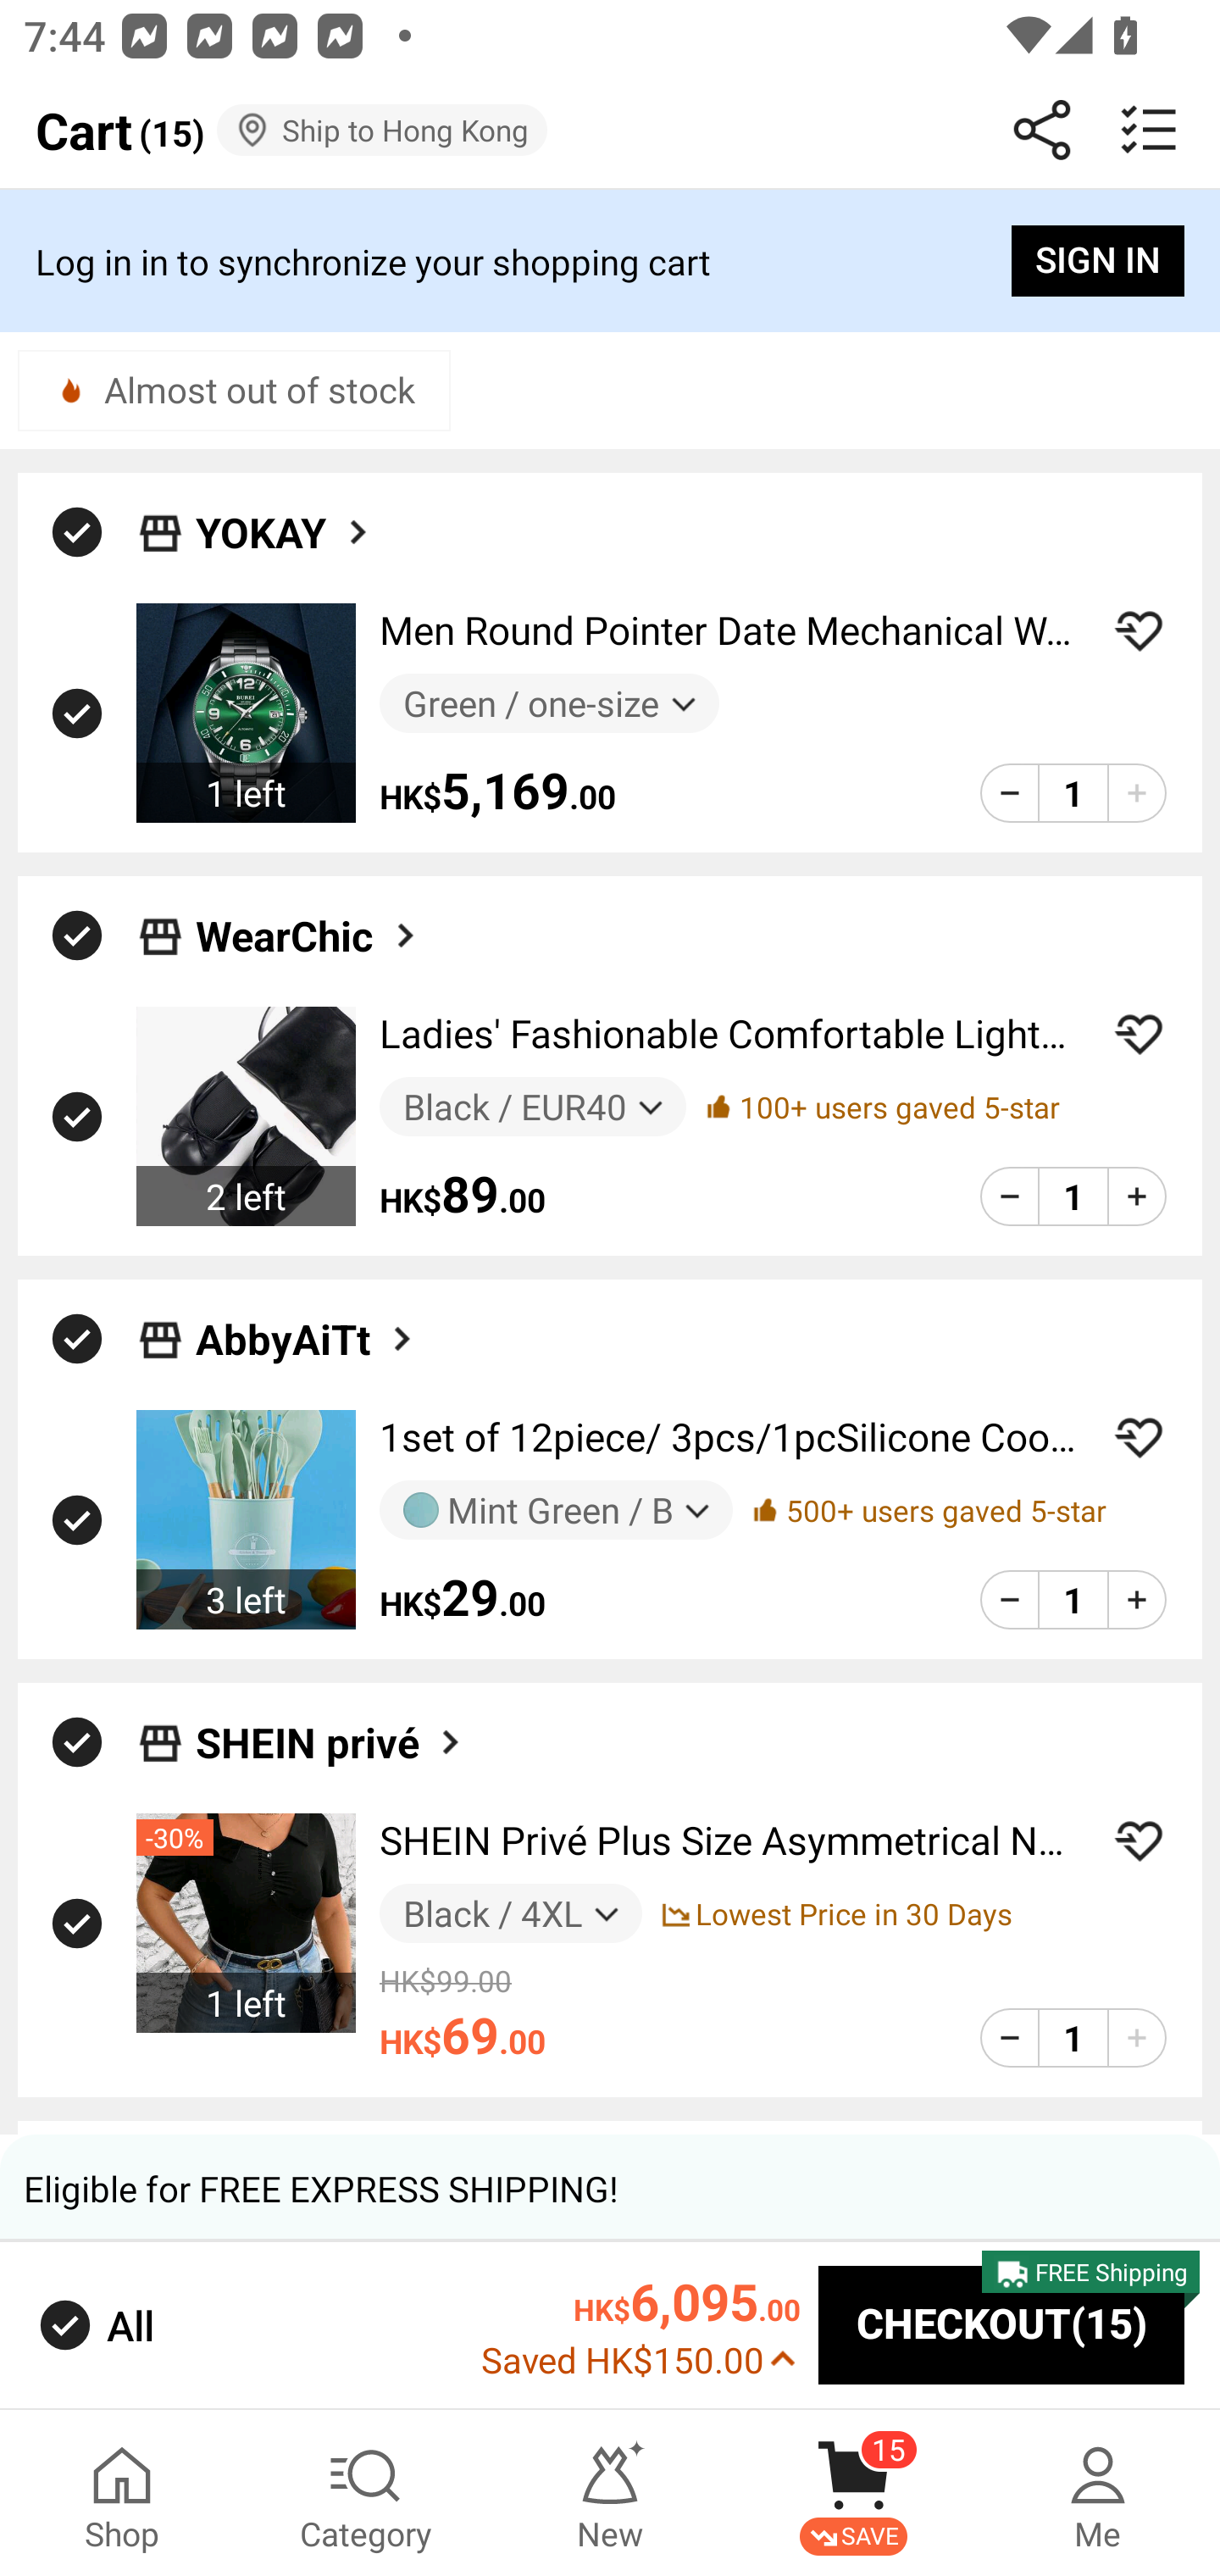 The height and width of the screenshot is (2576, 1220). What do you see at coordinates (122, 2493) in the screenshot?
I see `Shop` at bounding box center [122, 2493].